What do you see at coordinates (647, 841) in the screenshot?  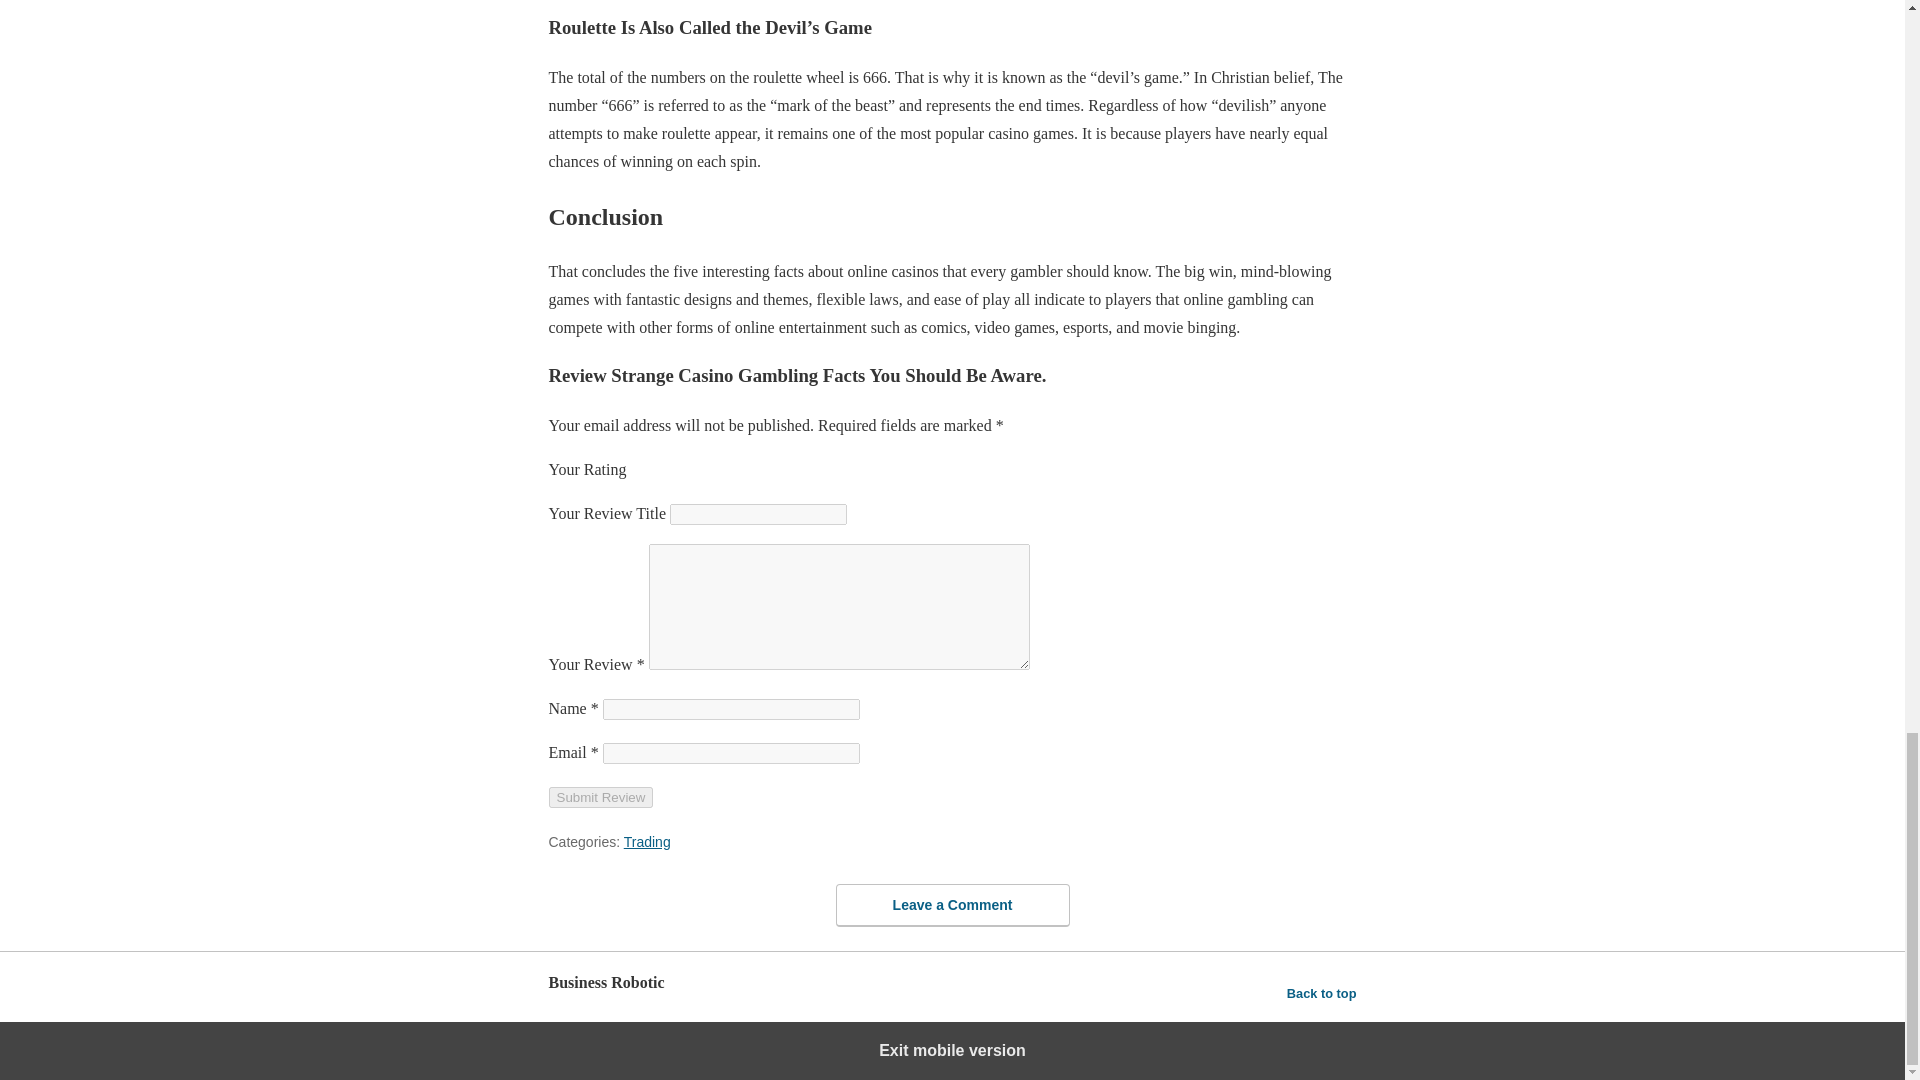 I see `Trading` at bounding box center [647, 841].